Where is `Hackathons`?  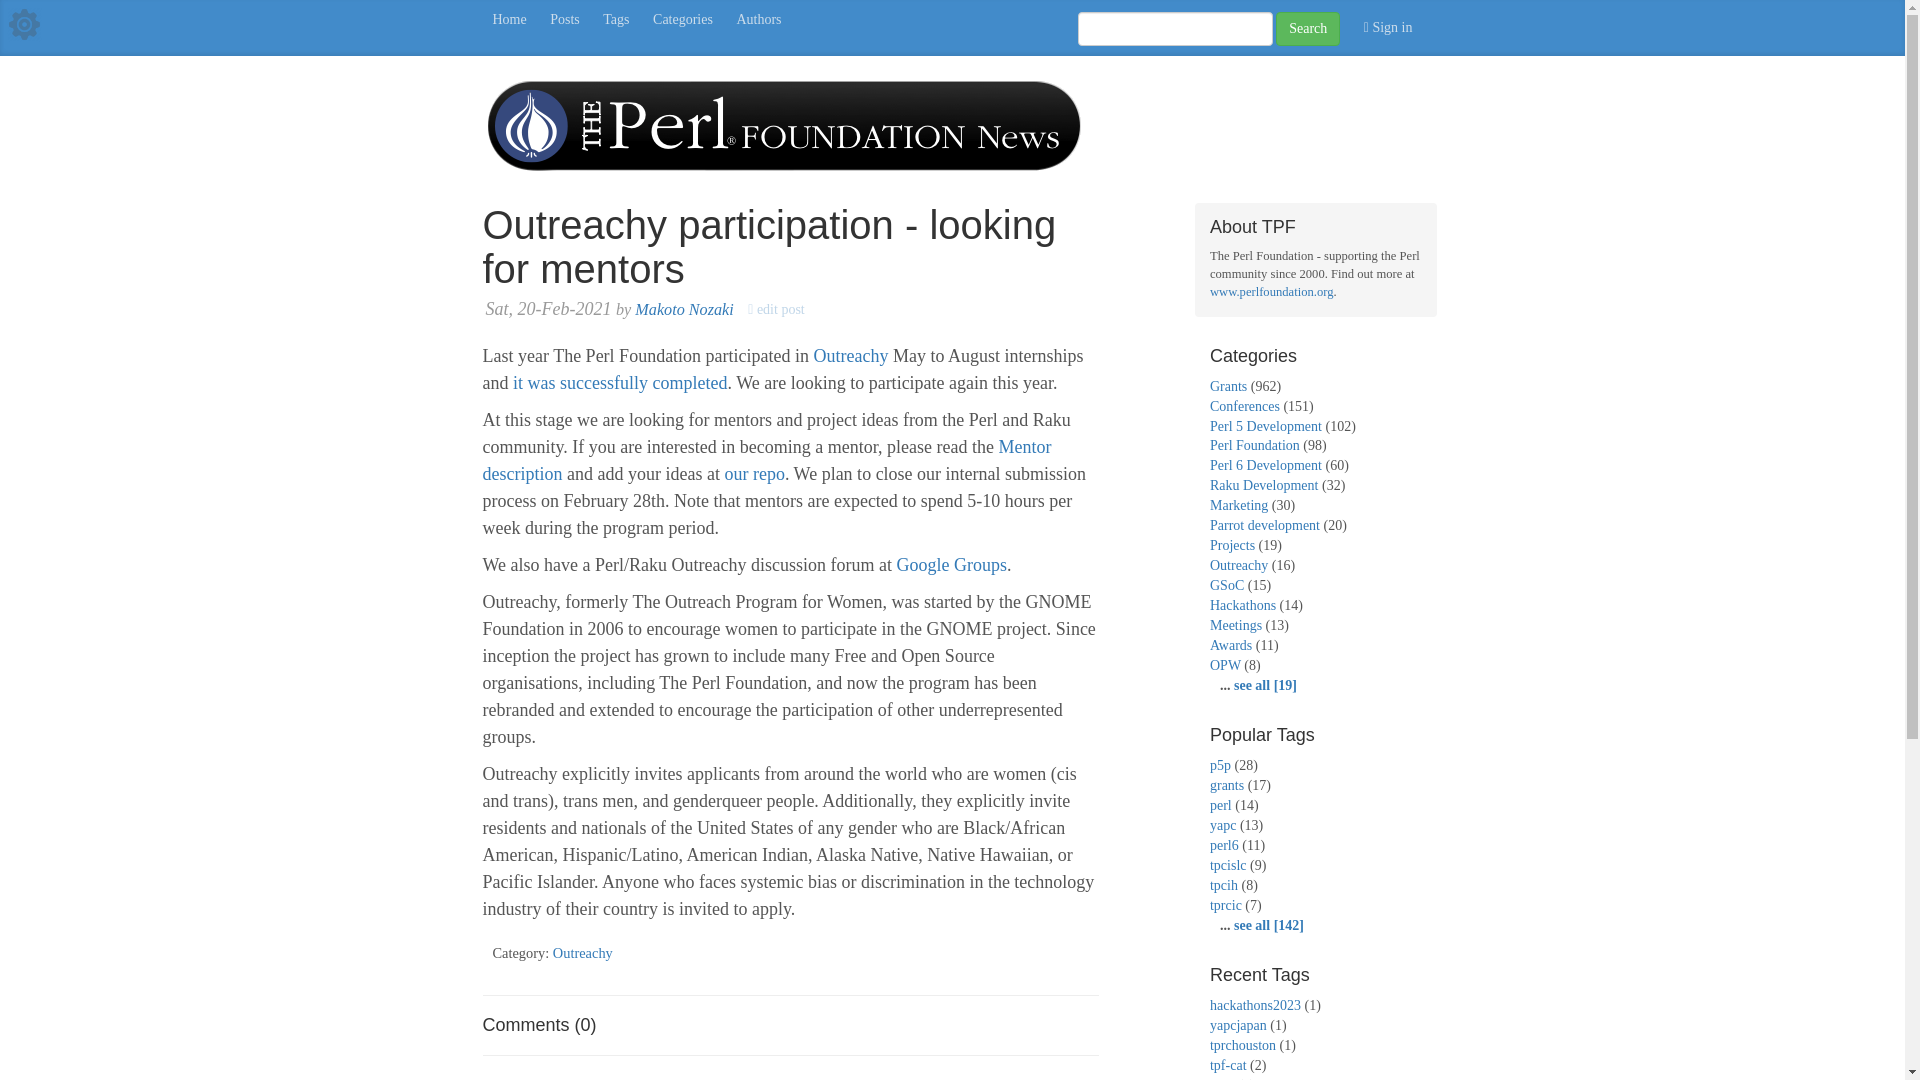 Hackathons is located at coordinates (1242, 606).